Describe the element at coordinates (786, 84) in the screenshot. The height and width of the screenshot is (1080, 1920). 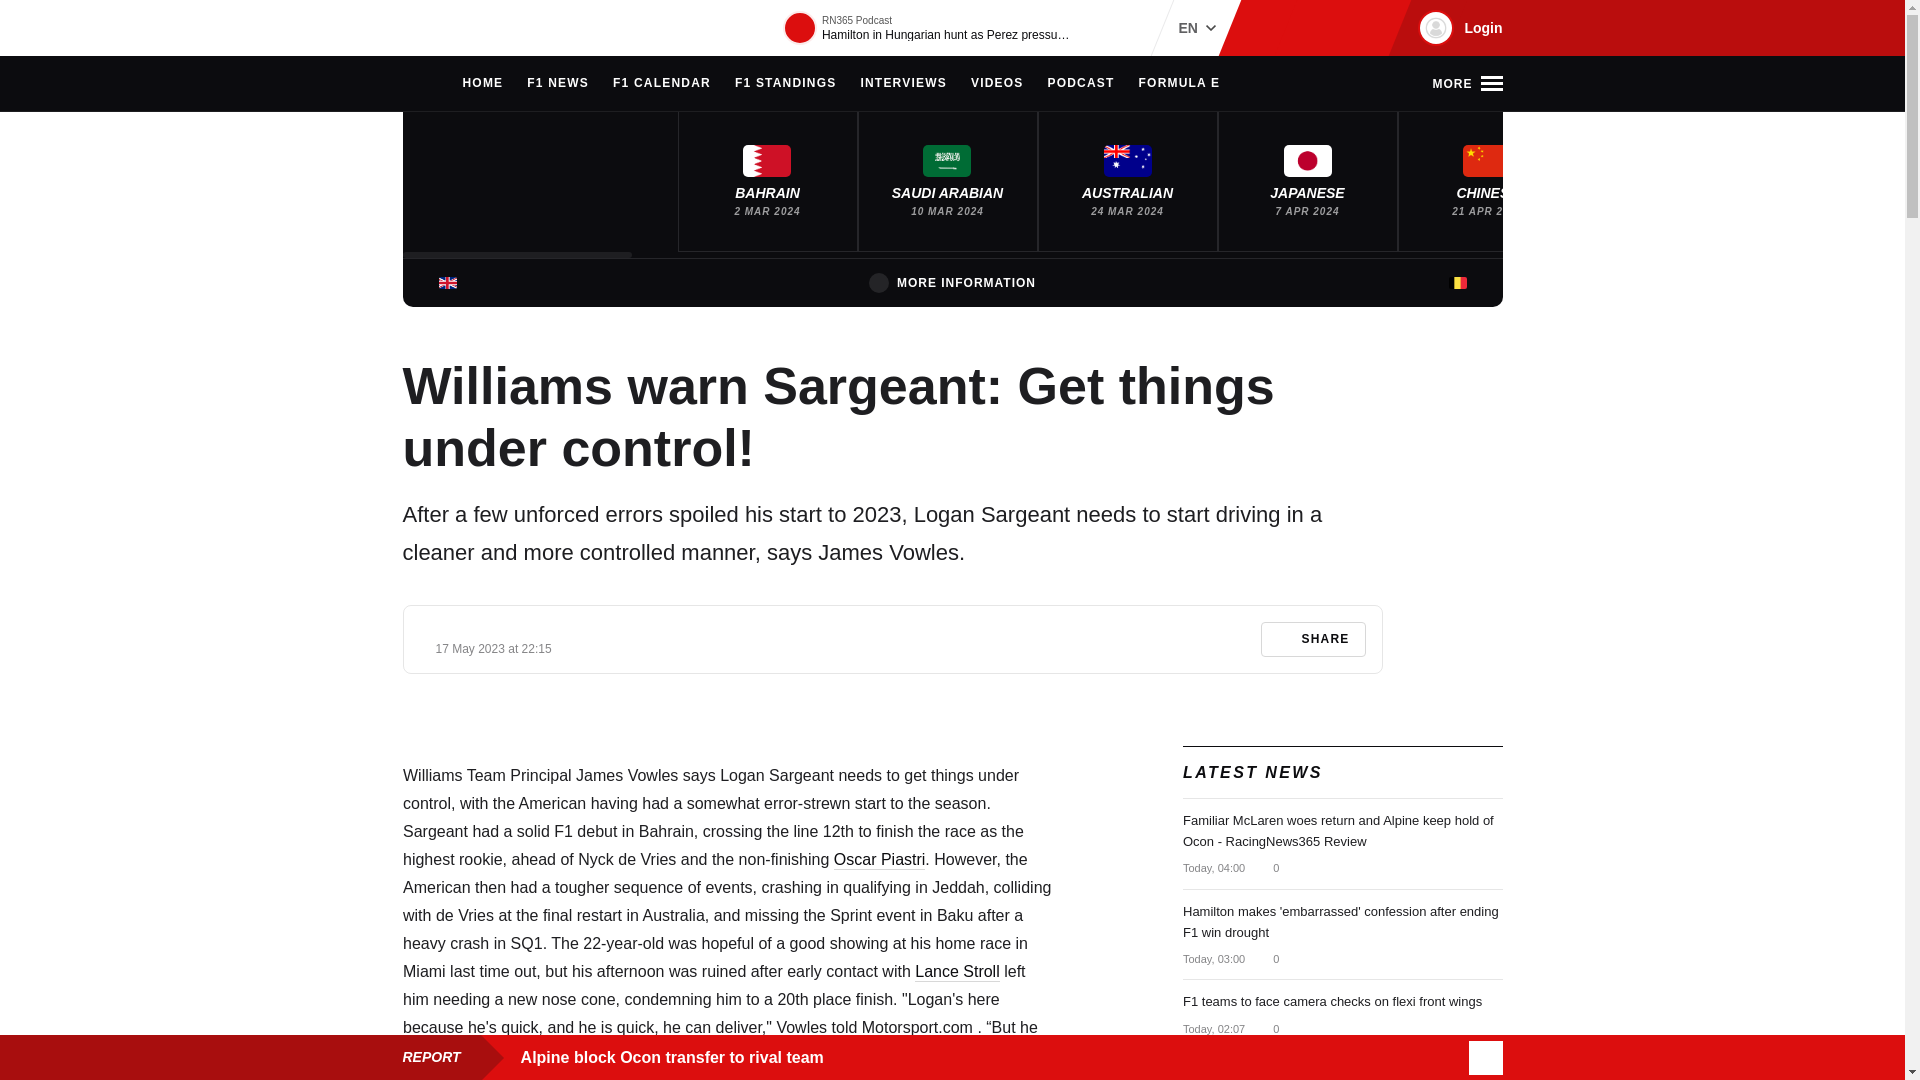
I see `F1 STANDINGS` at that location.